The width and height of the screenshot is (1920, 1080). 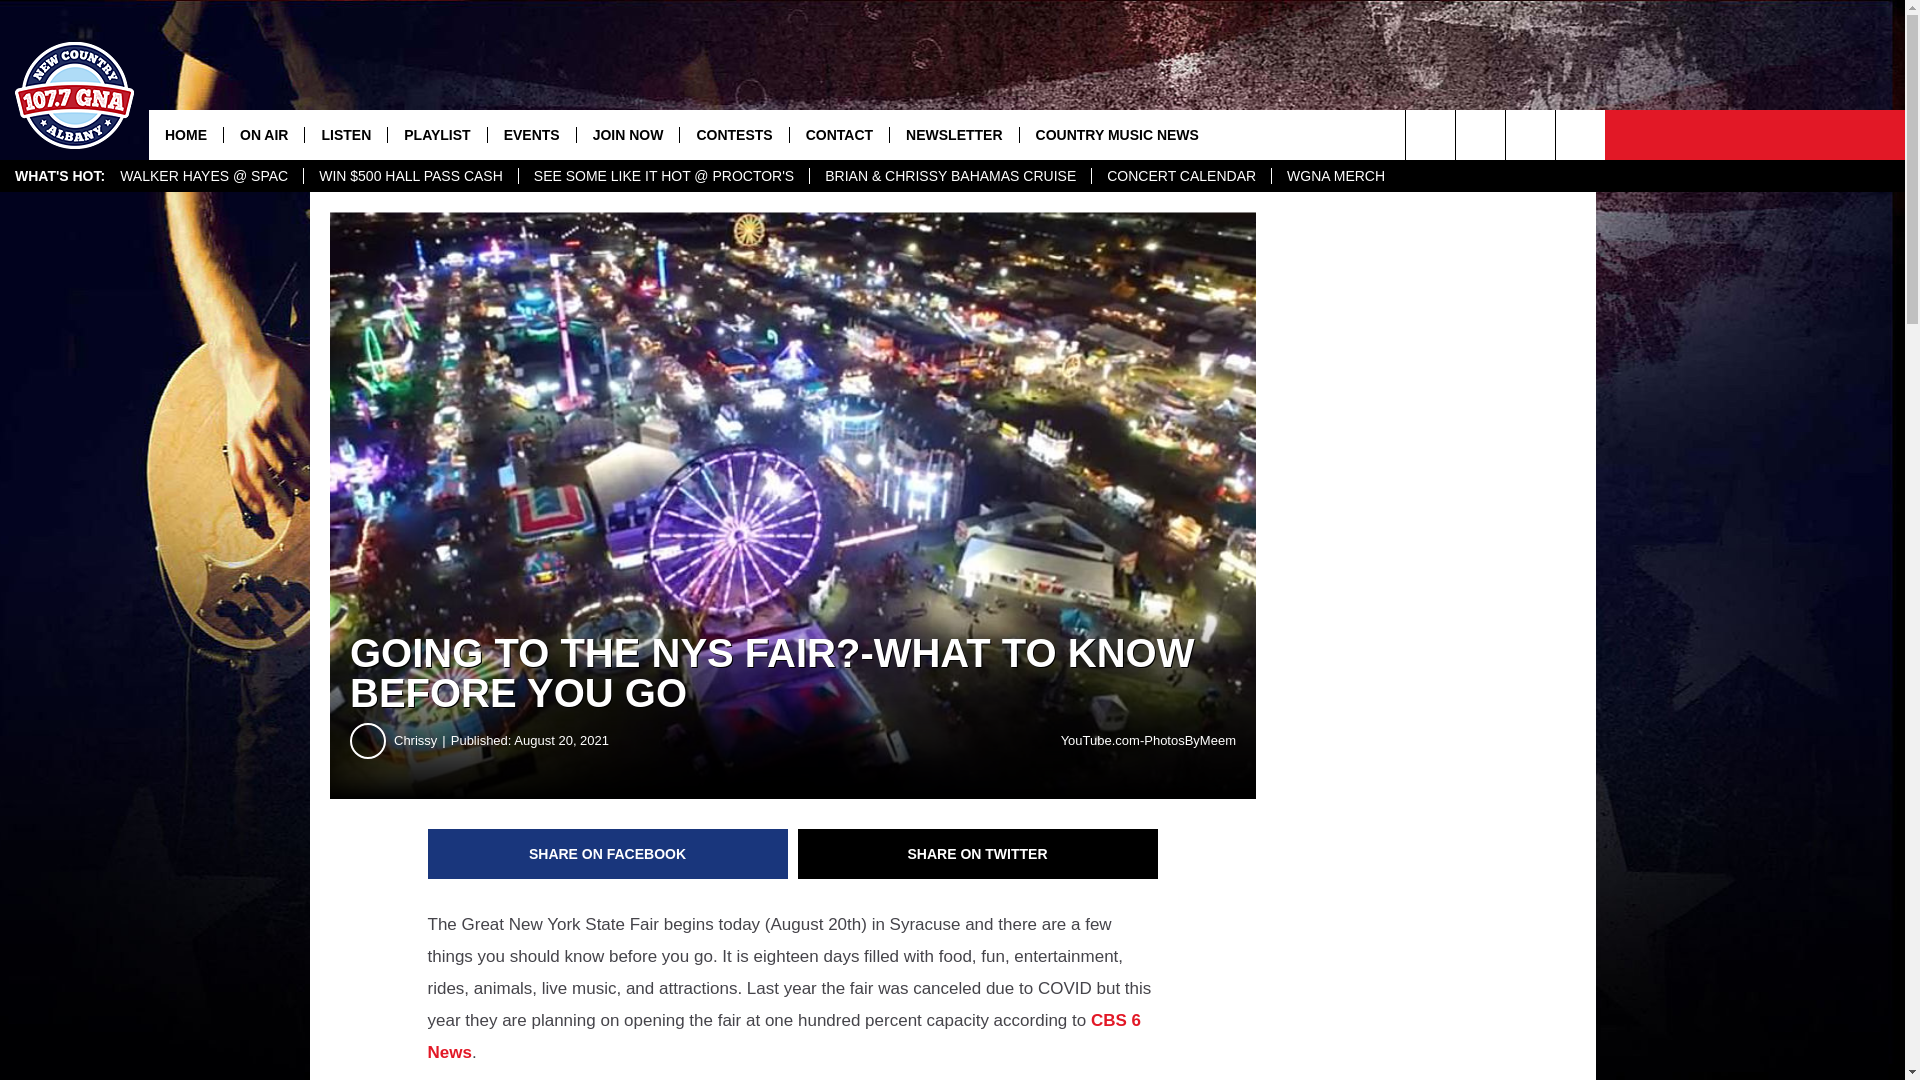 I want to click on Share on Twitter, so click(x=978, y=854).